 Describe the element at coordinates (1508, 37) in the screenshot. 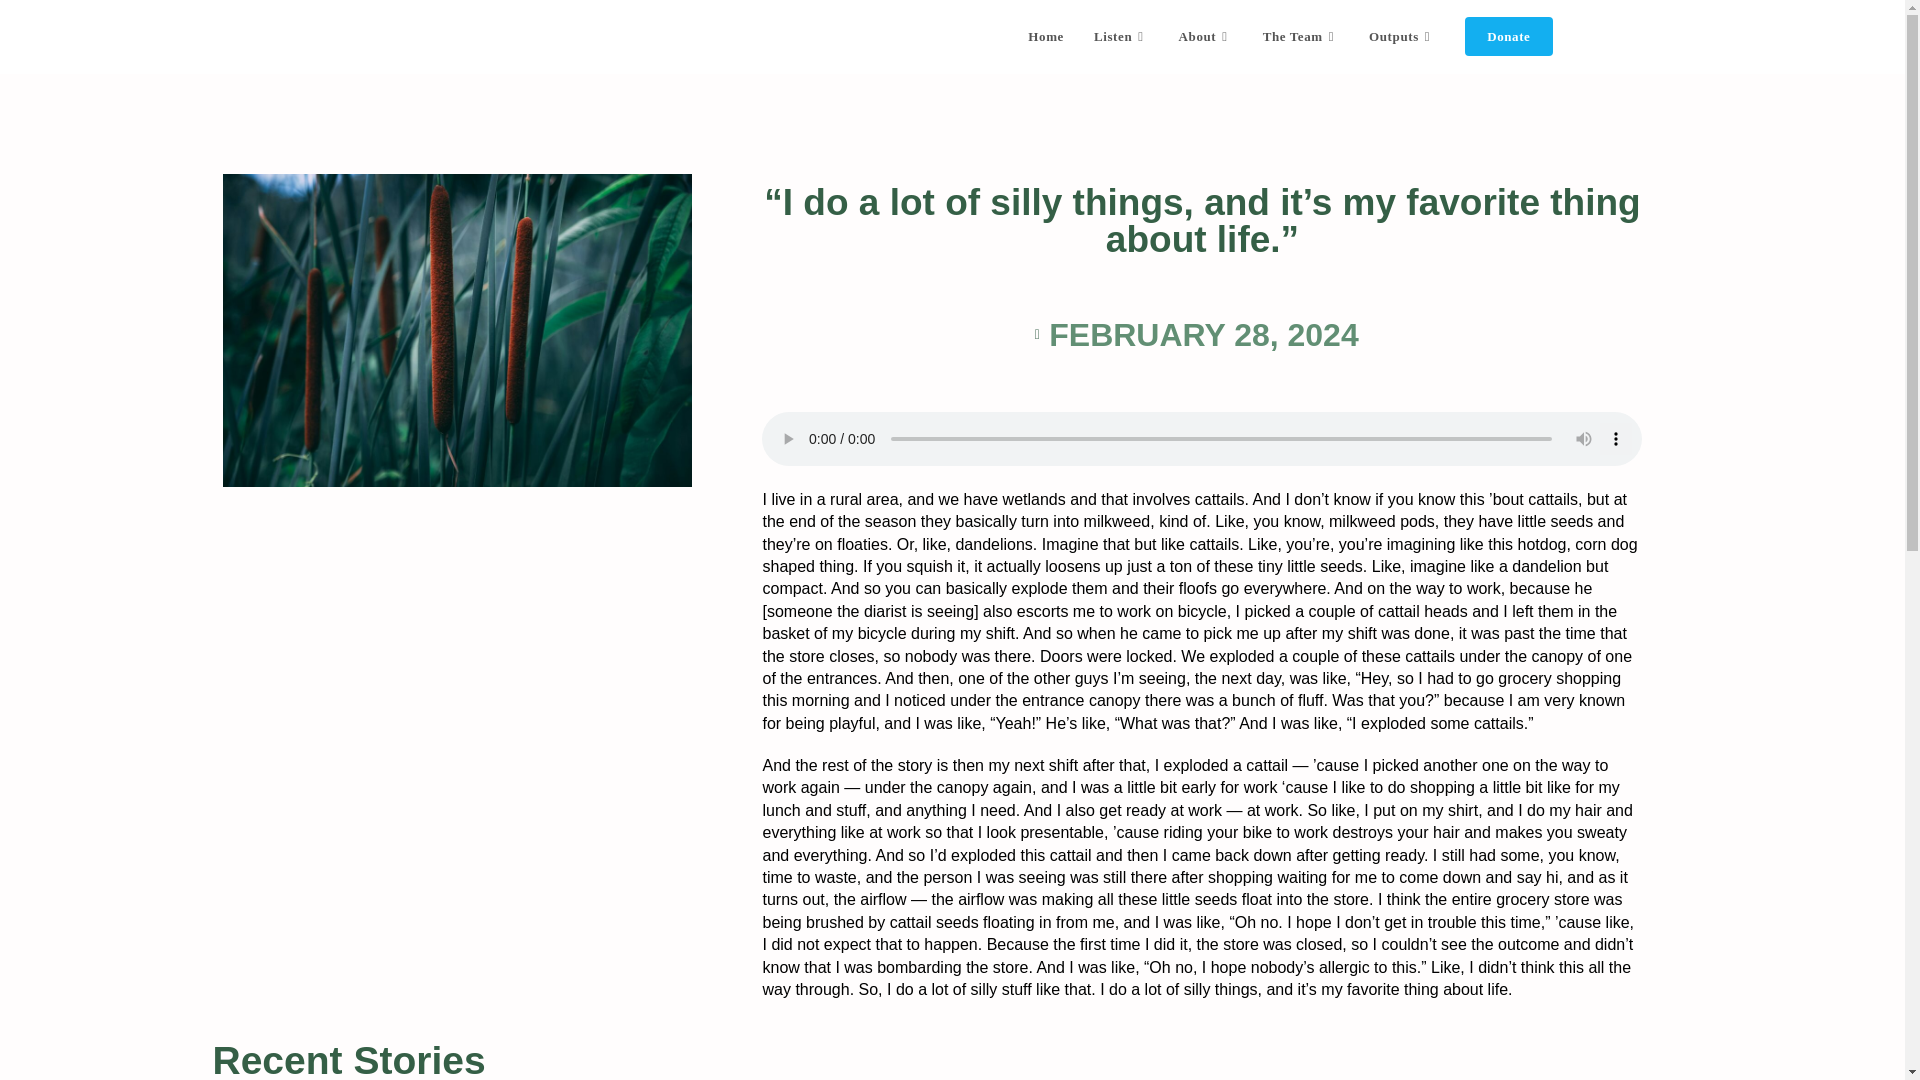

I see `Donate` at that location.